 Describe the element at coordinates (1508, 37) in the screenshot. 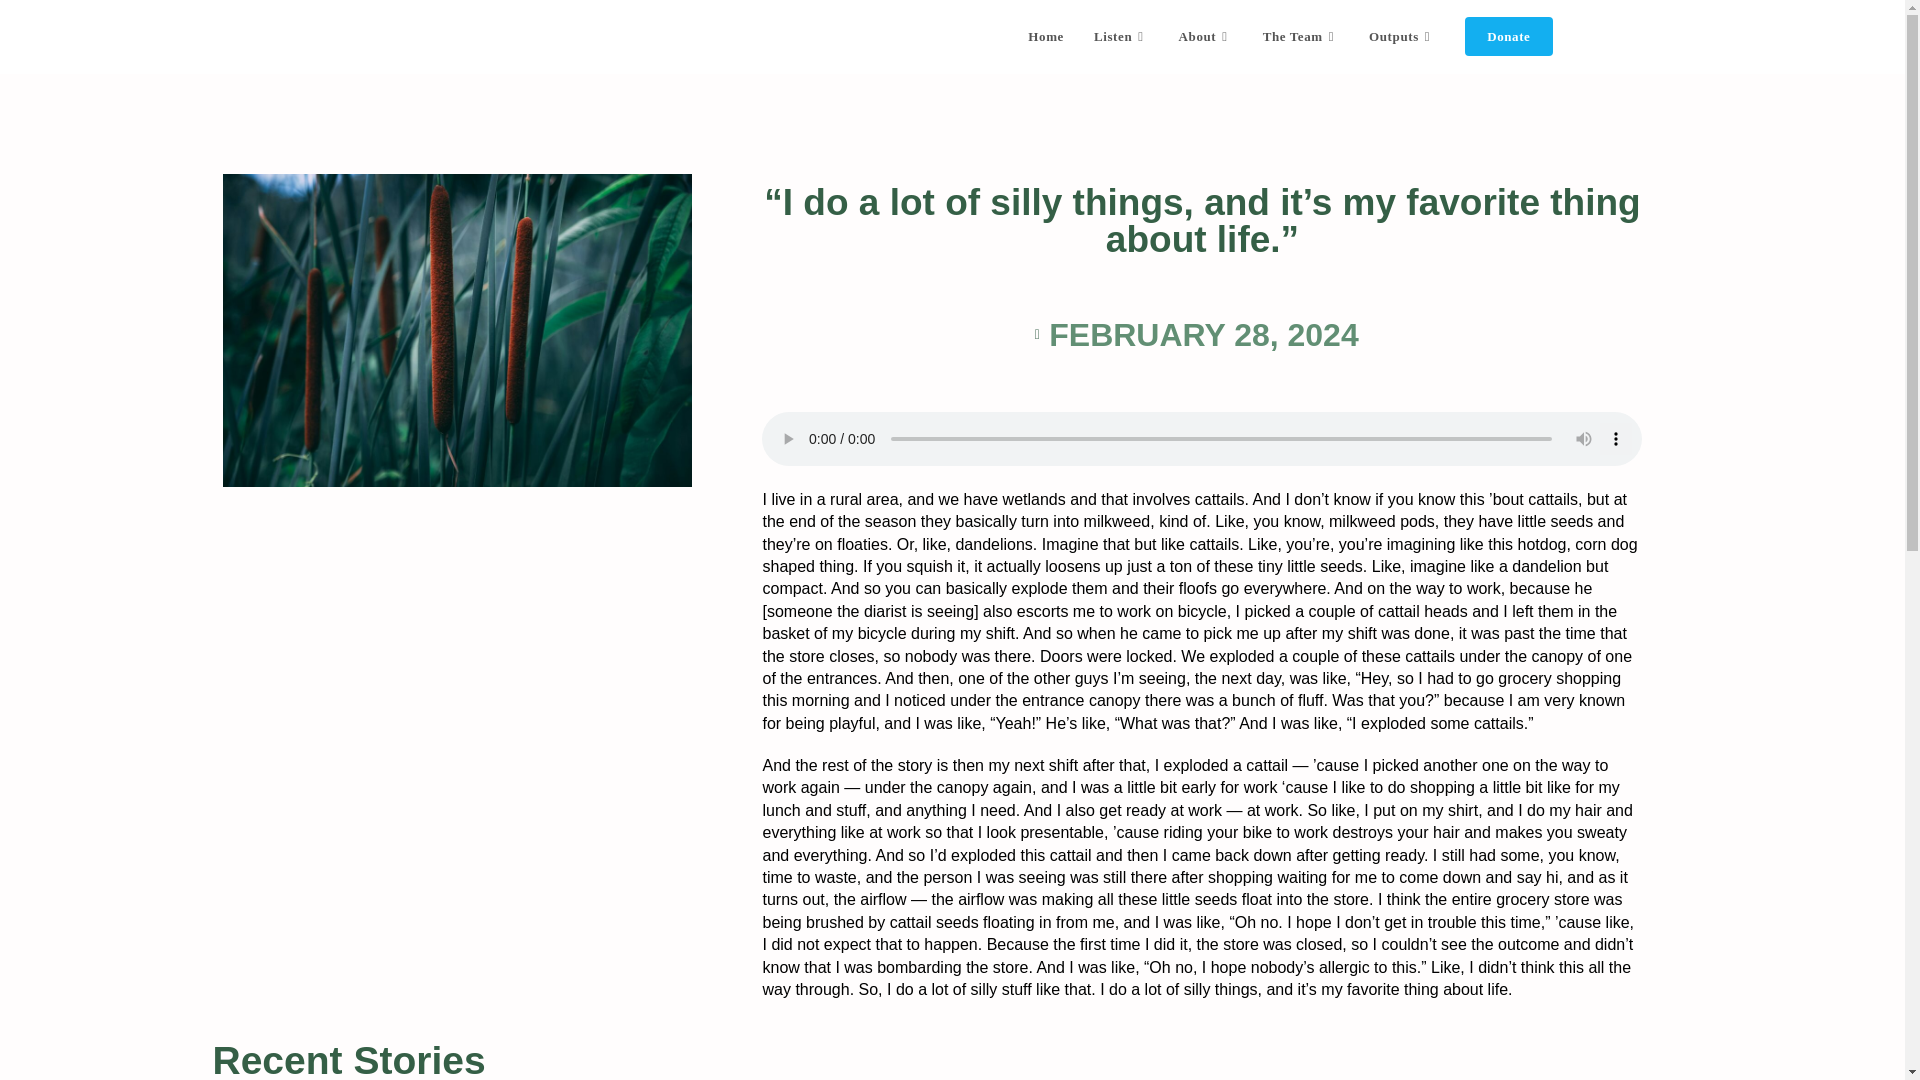

I see `Donate` at that location.